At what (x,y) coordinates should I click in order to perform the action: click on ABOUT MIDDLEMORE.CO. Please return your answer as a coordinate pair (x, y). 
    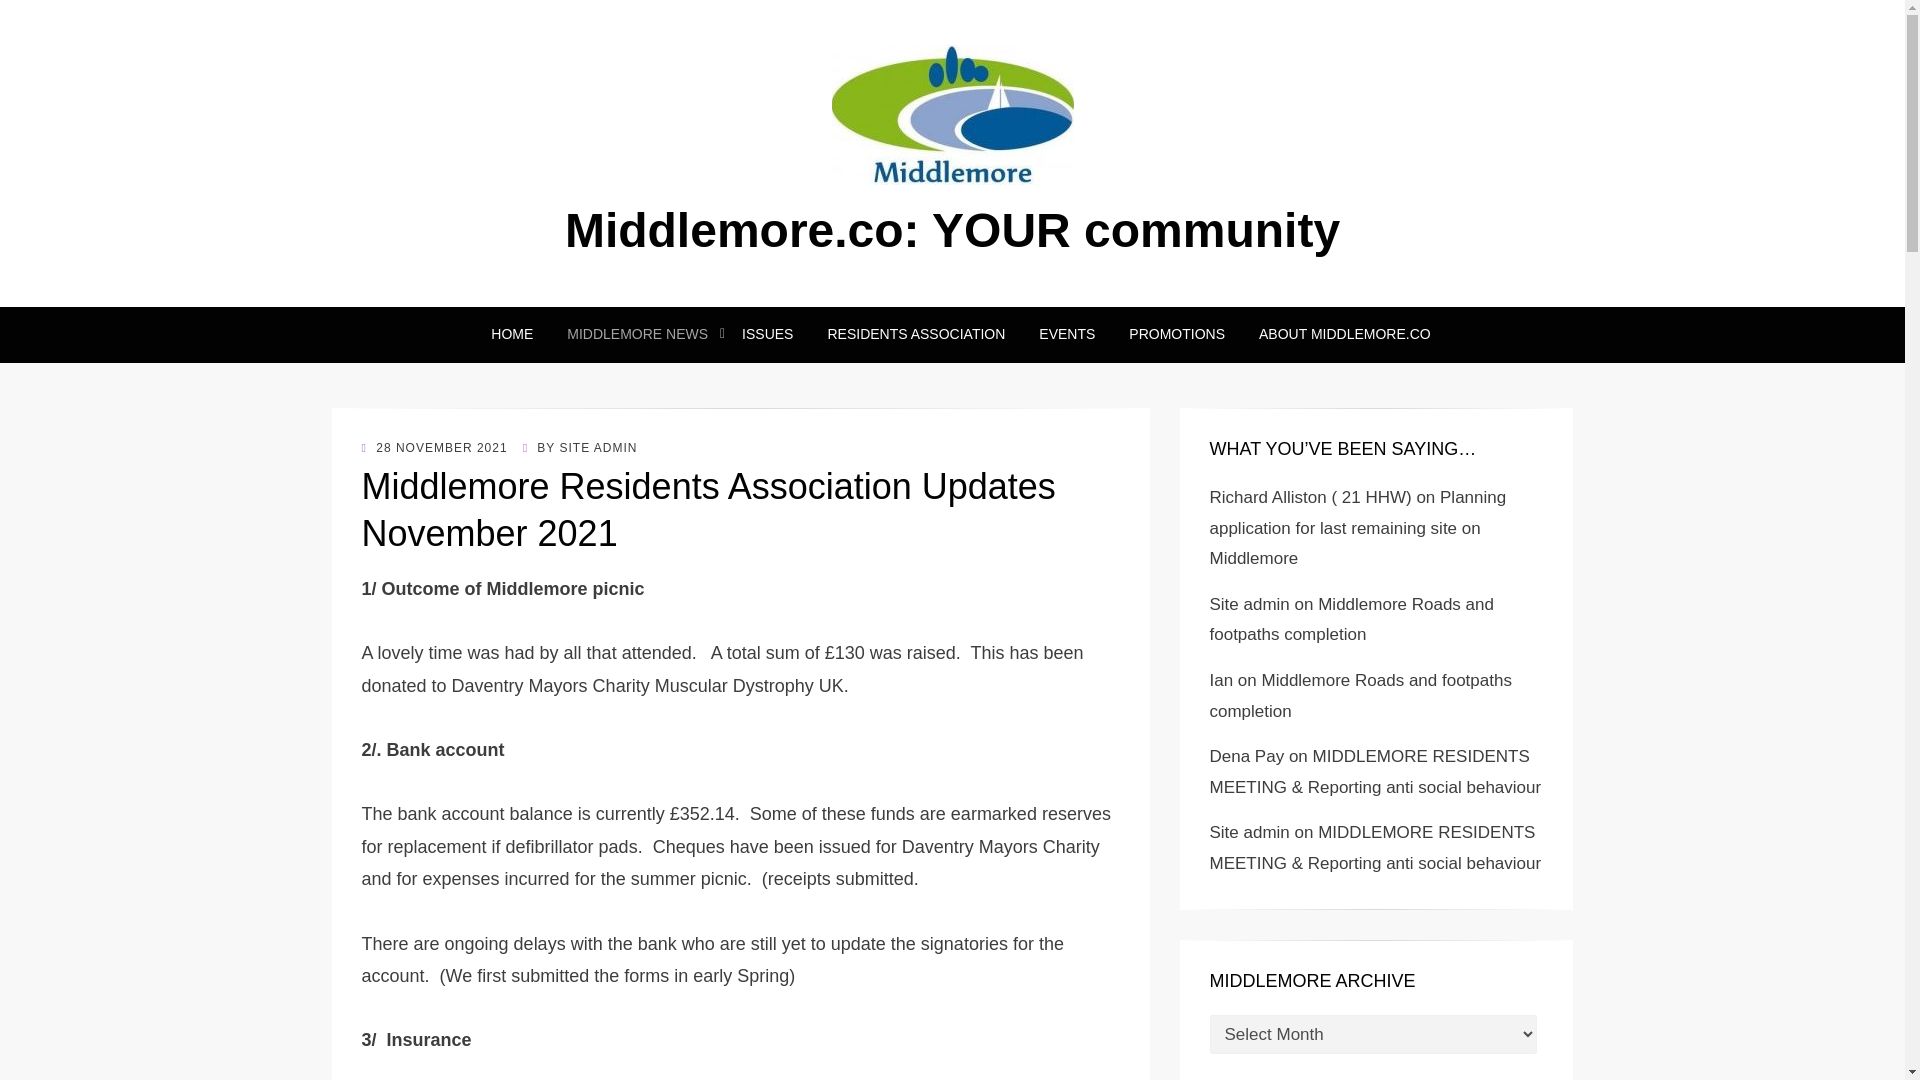
    Looking at the image, I should click on (1336, 334).